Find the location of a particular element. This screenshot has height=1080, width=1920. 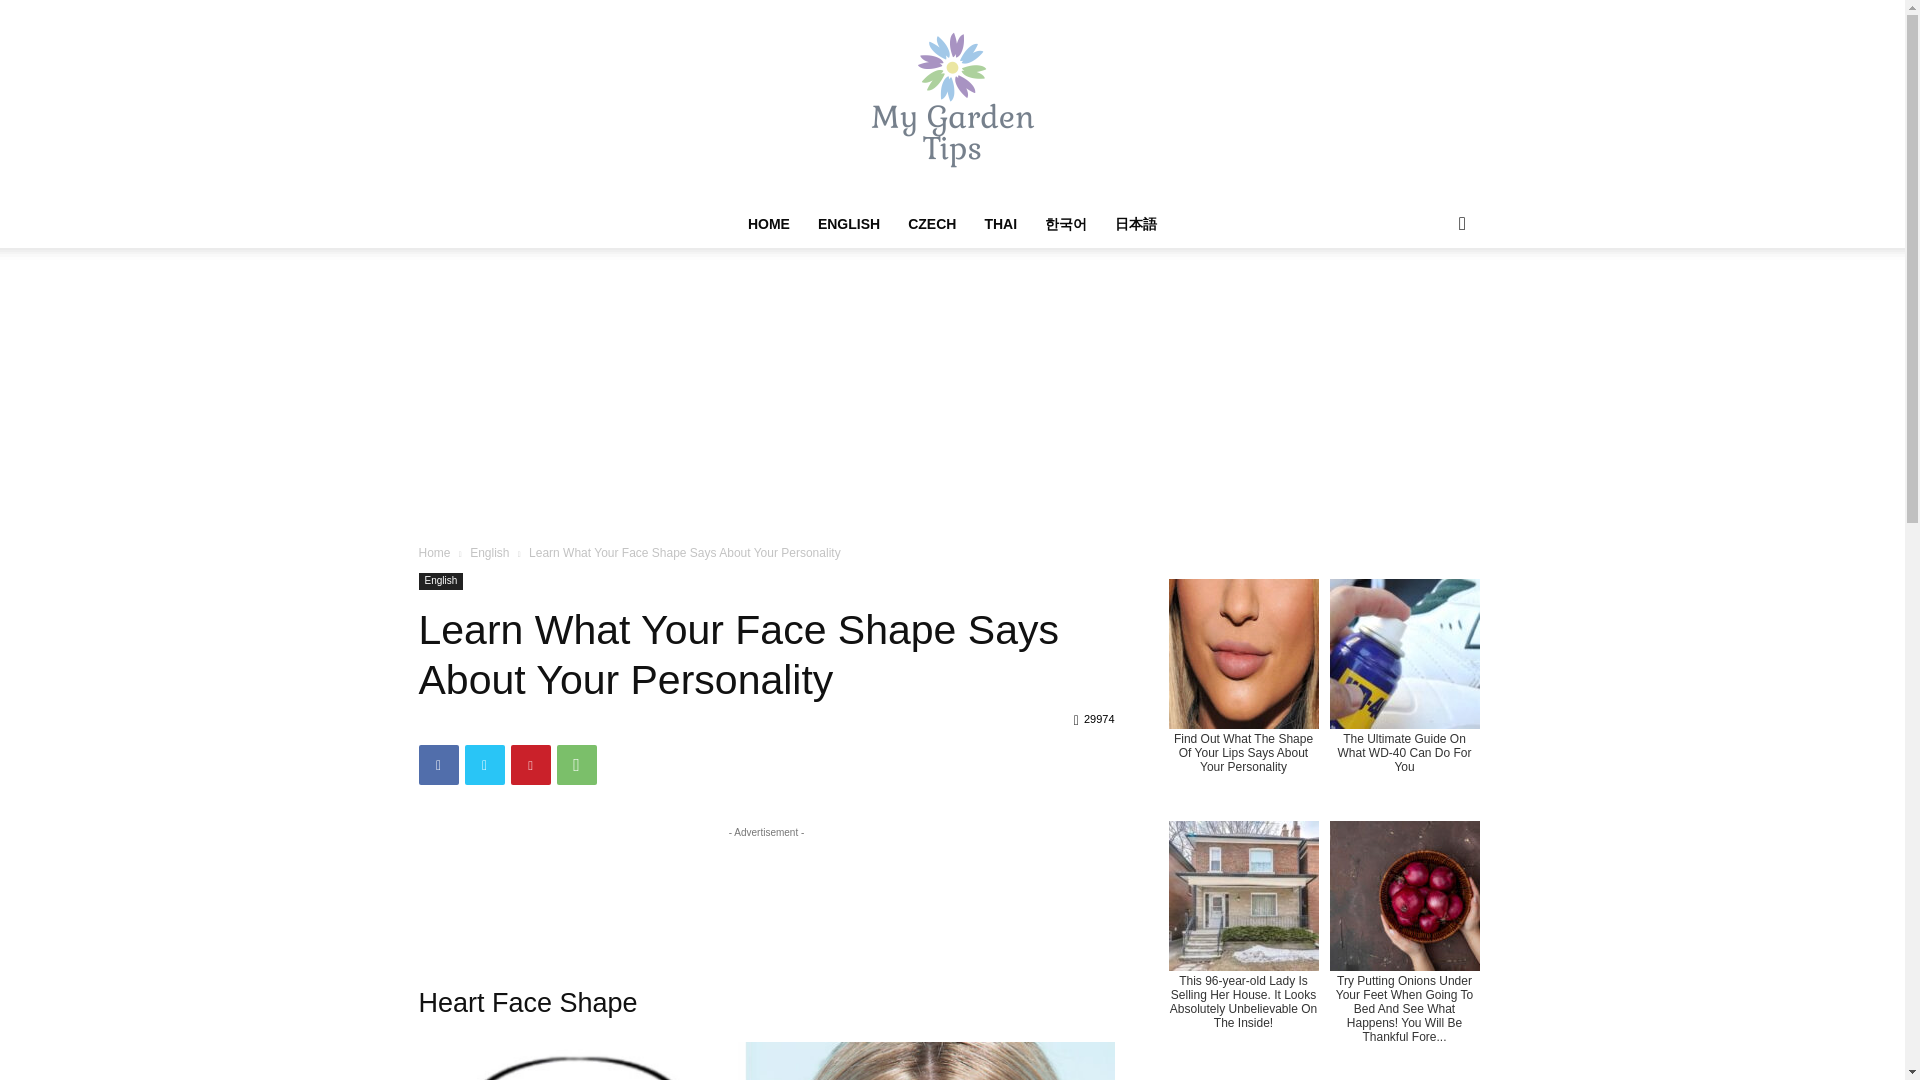

Facebook is located at coordinates (438, 765).